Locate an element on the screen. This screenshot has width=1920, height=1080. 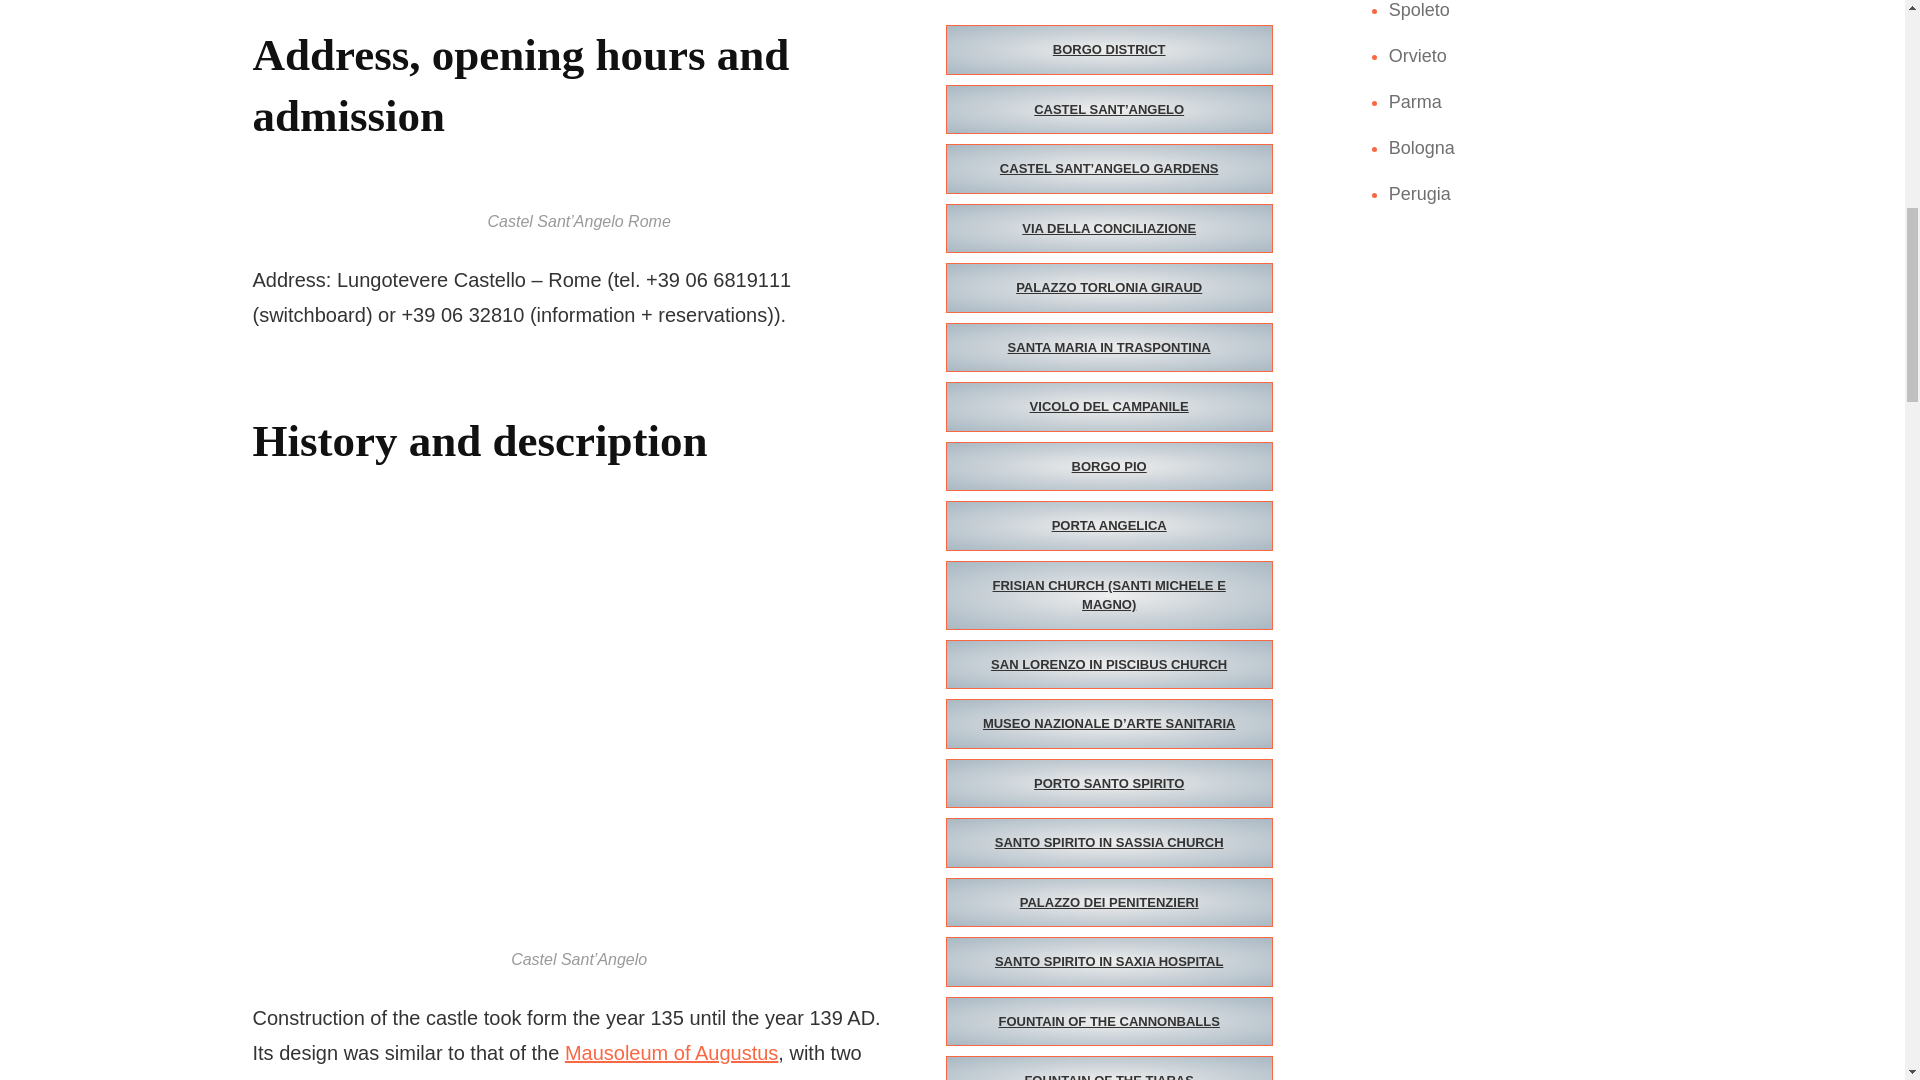
VICOLO DEL CAMPANILE is located at coordinates (1109, 407).